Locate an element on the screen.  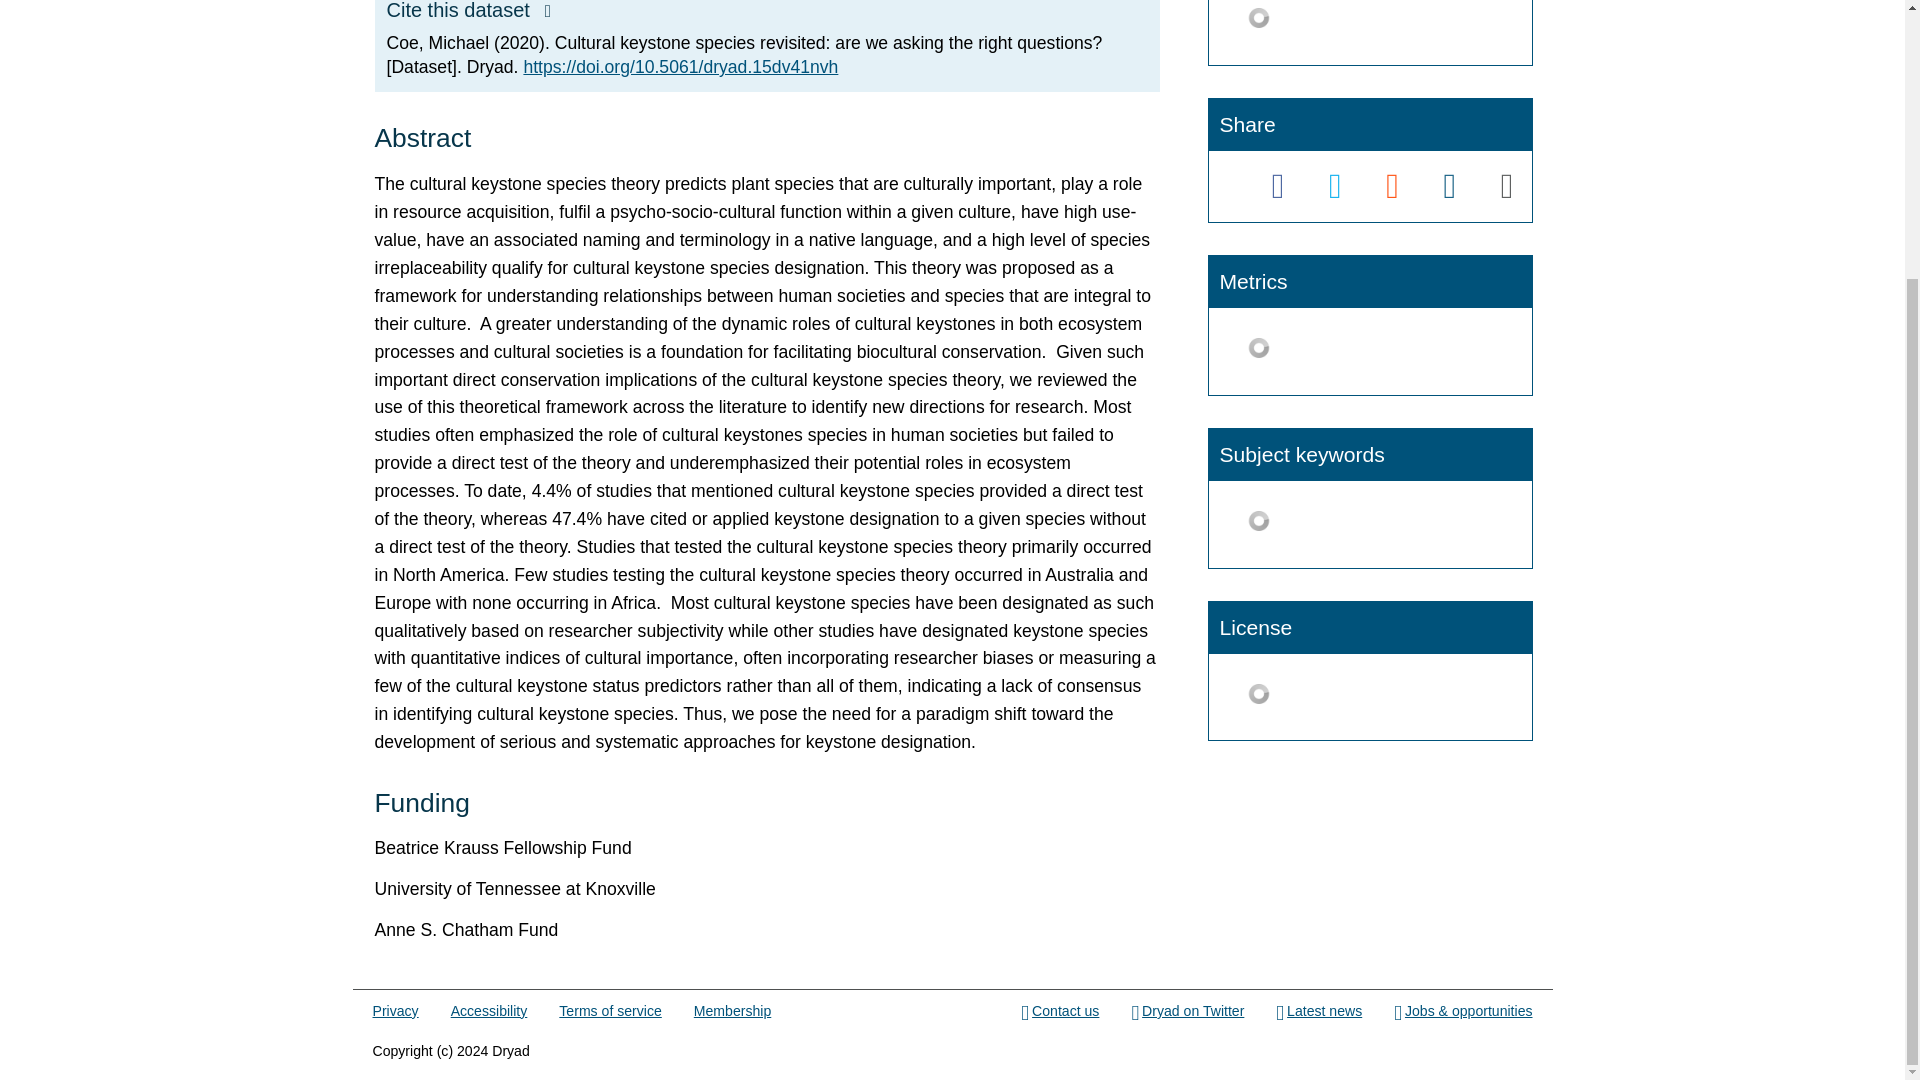
Privacy is located at coordinates (395, 1012).